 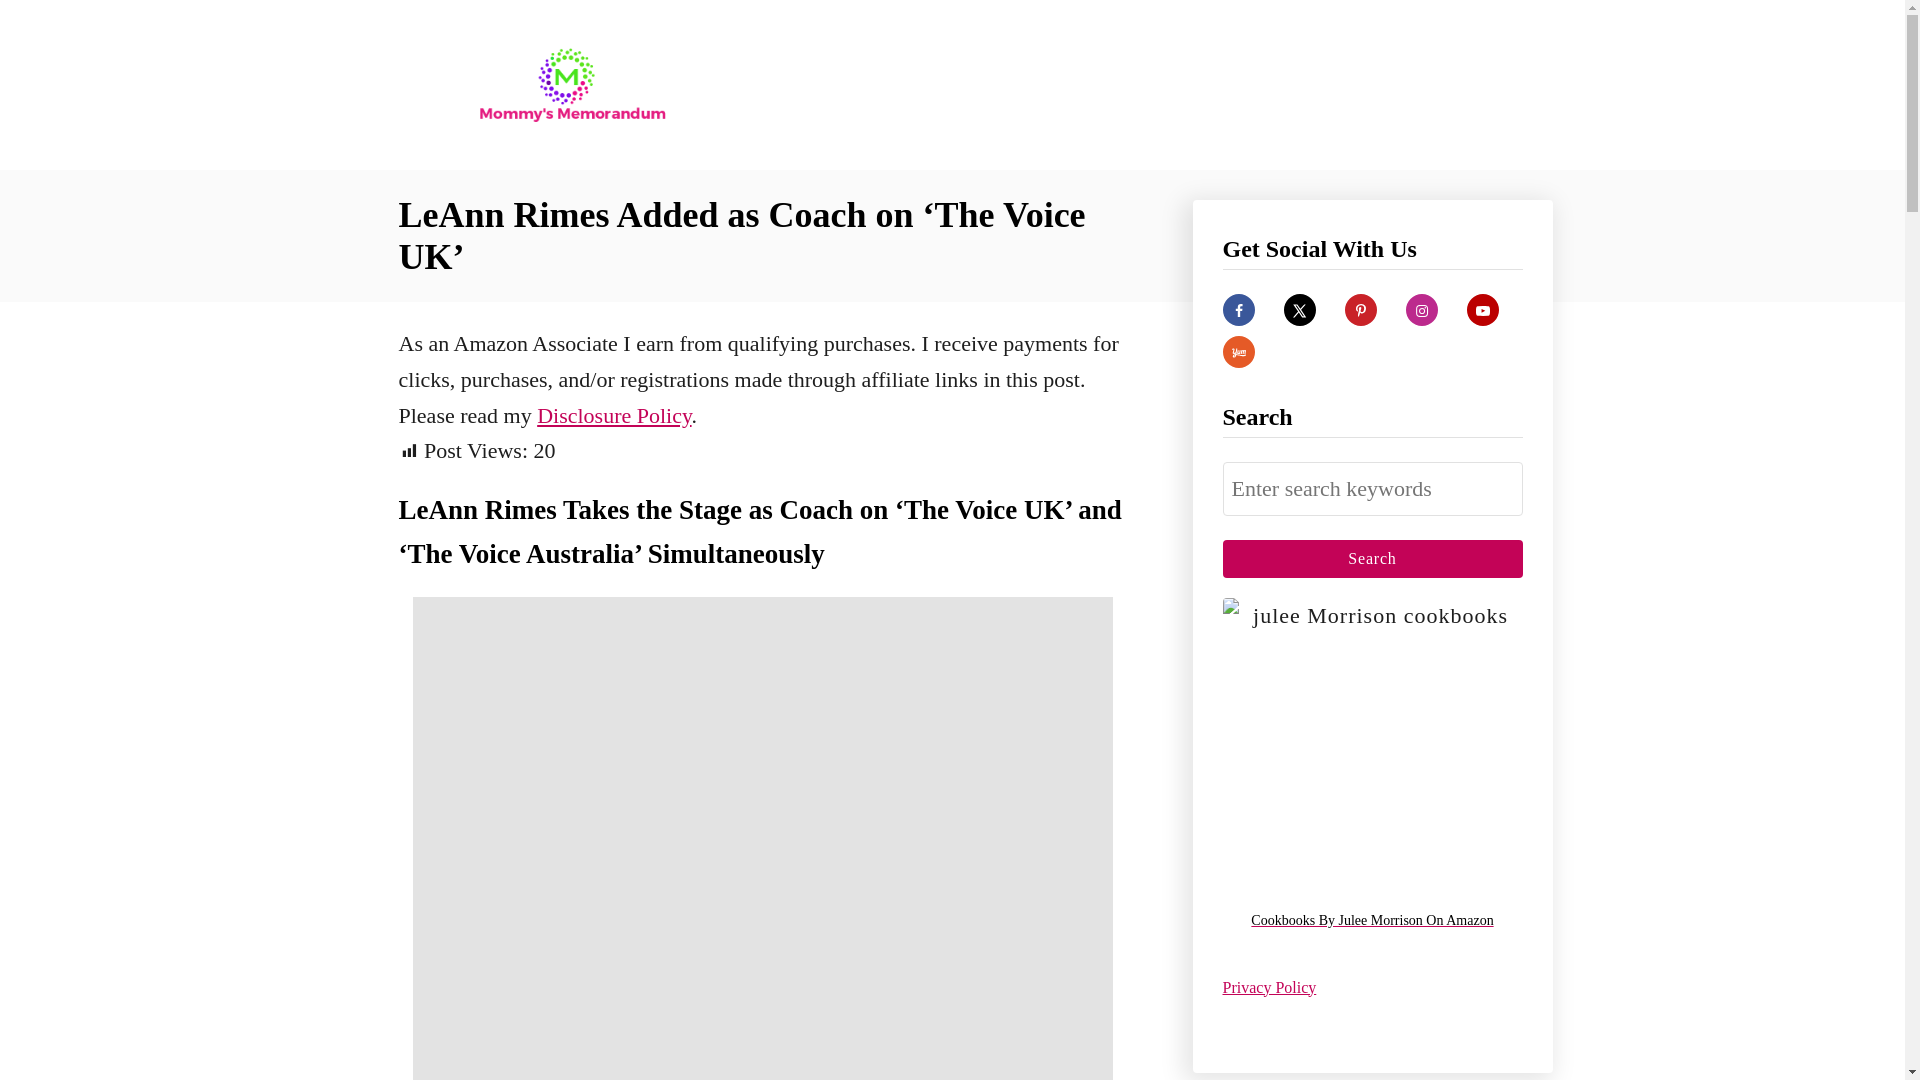 What do you see at coordinates (1372, 489) in the screenshot?
I see `Search for:` at bounding box center [1372, 489].